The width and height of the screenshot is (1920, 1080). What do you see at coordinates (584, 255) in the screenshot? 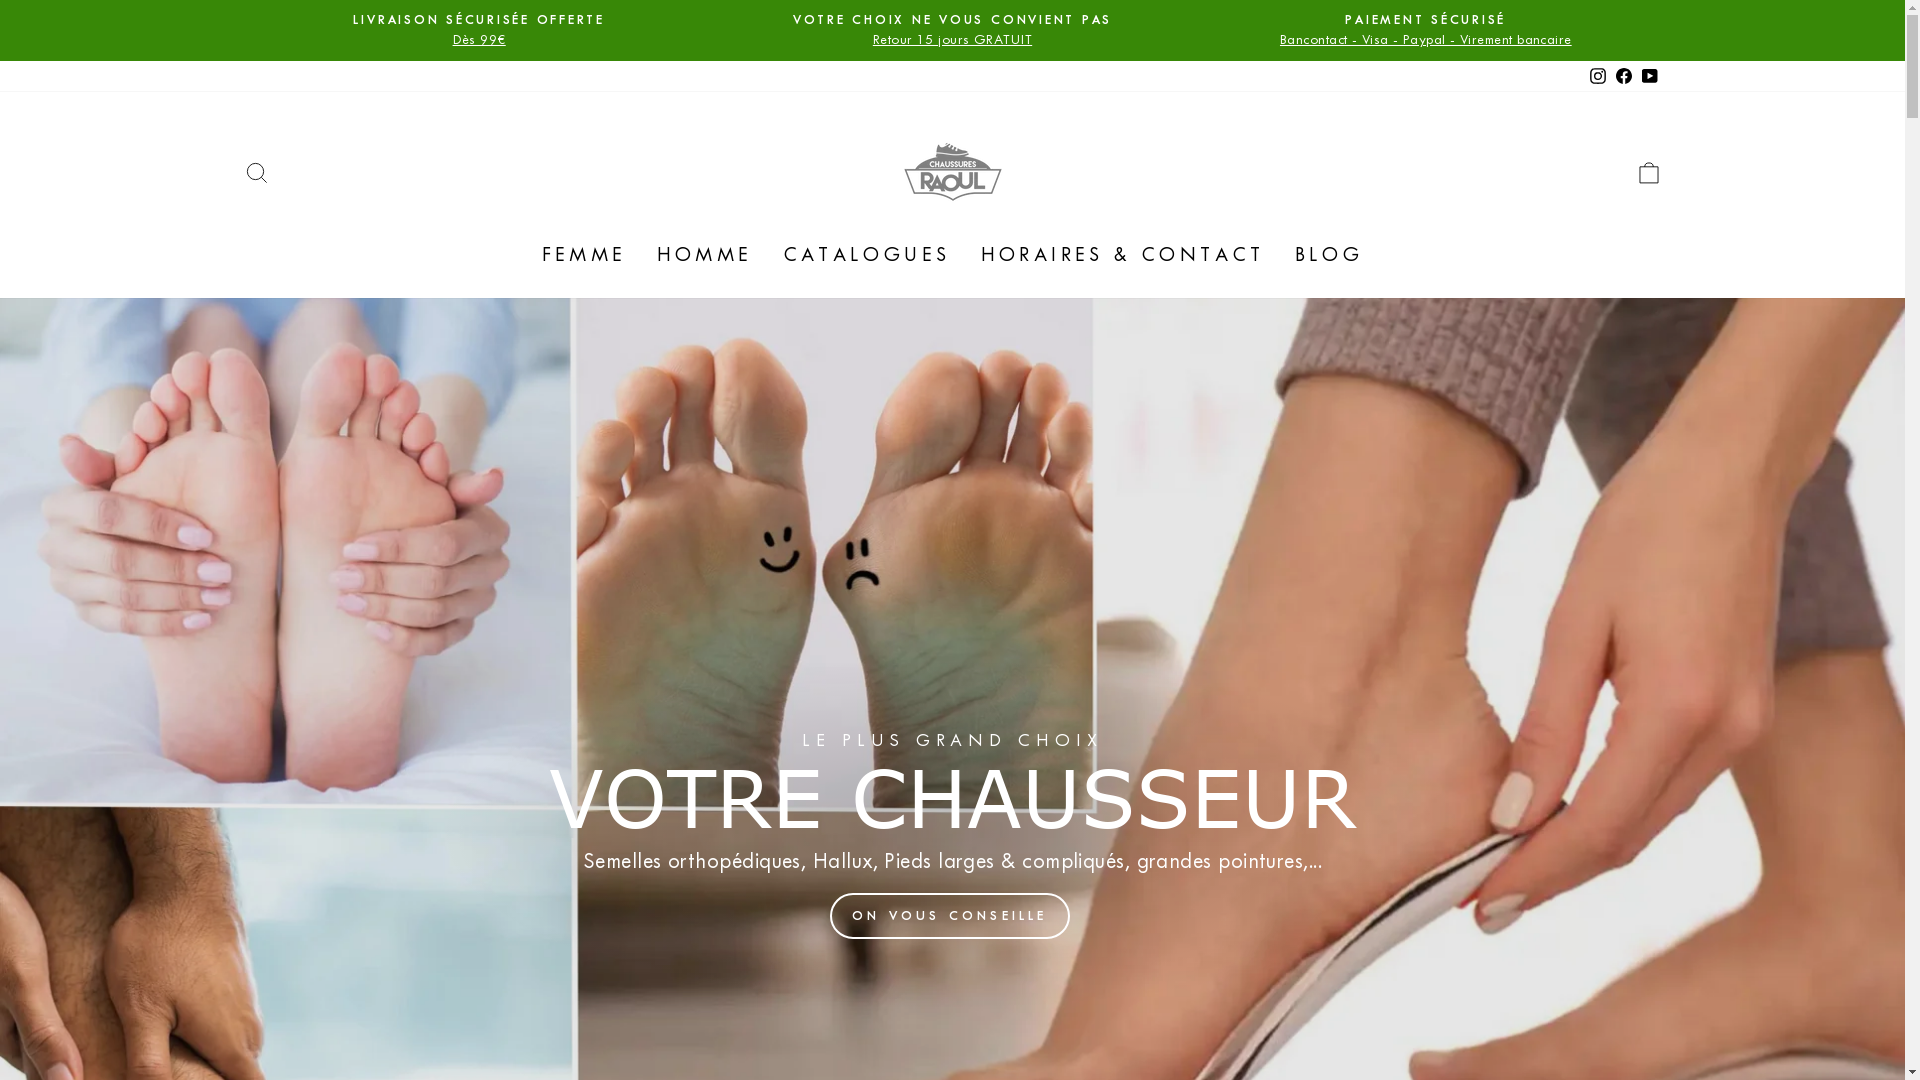
I see `FEMME` at bounding box center [584, 255].